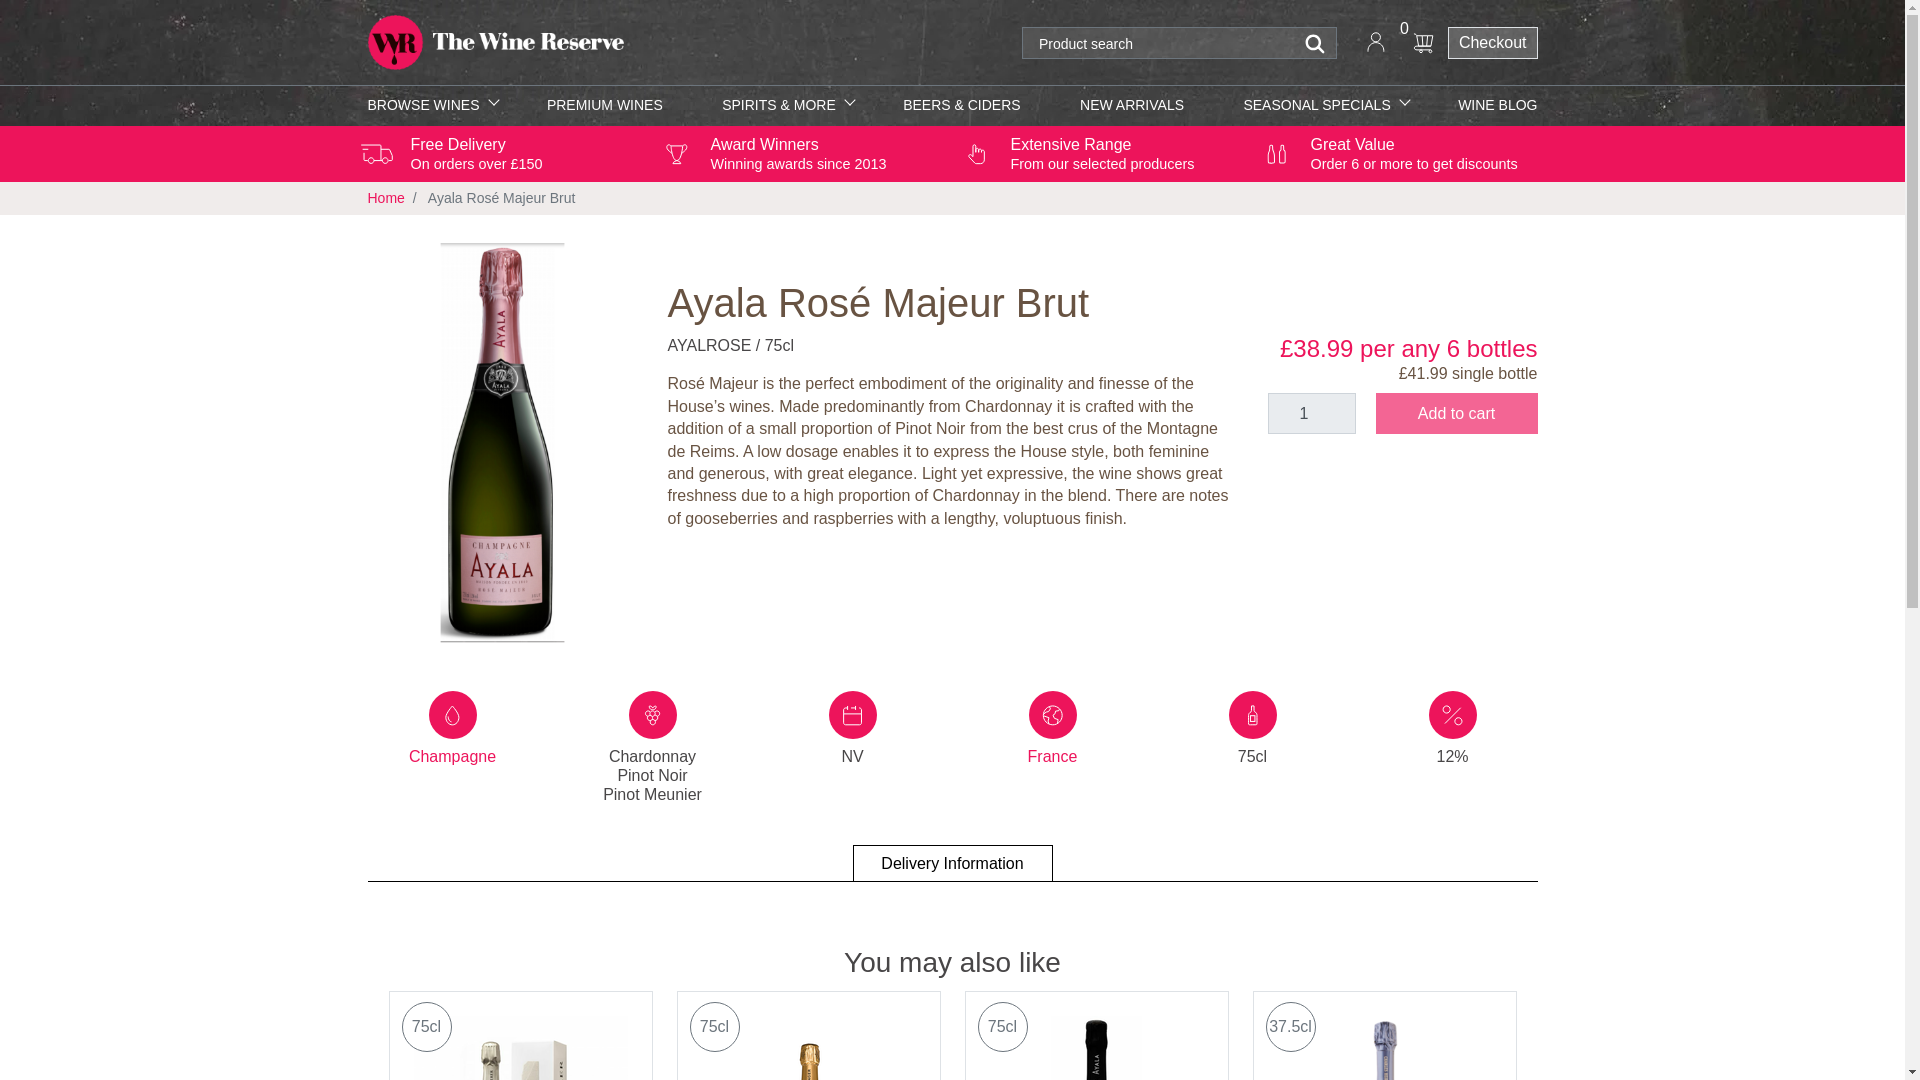 The width and height of the screenshot is (1920, 1080). I want to click on Checkout, so click(1492, 43).